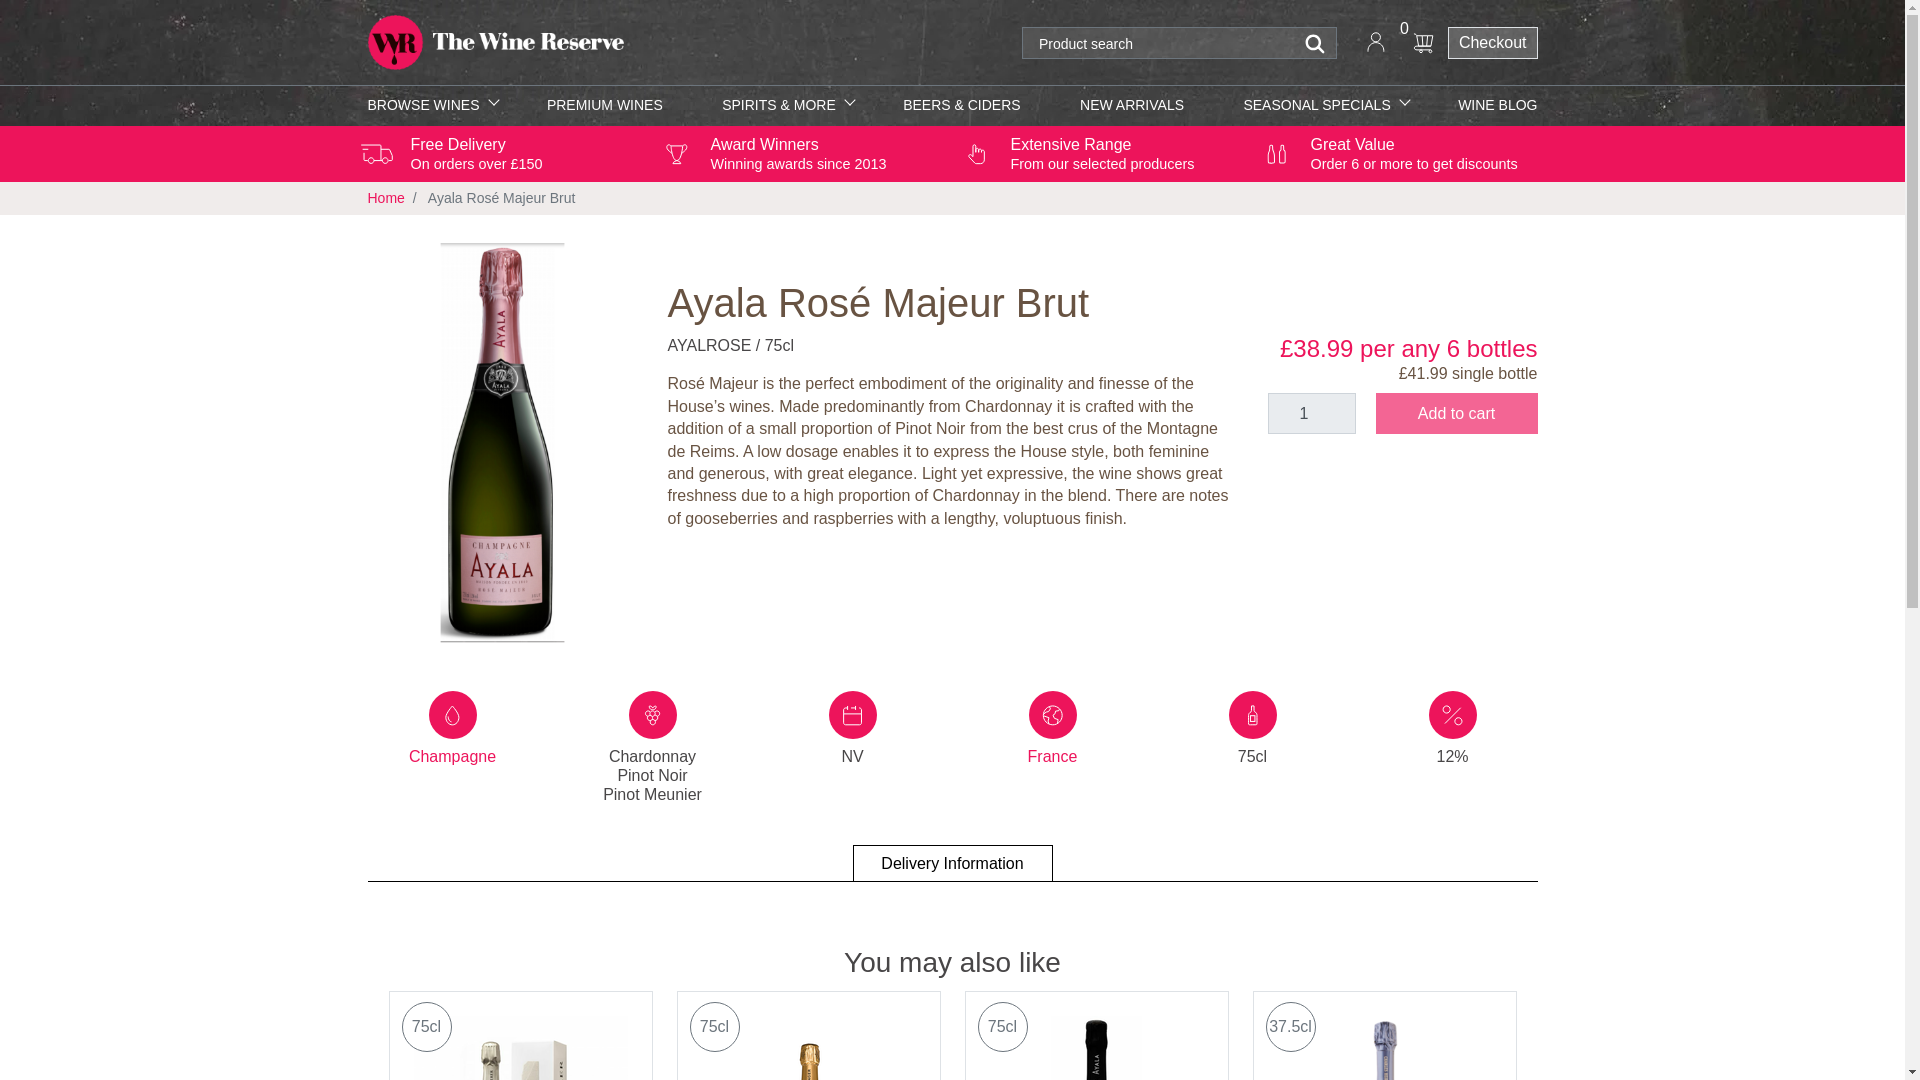 The width and height of the screenshot is (1920, 1080). I want to click on Checkout, so click(1492, 43).